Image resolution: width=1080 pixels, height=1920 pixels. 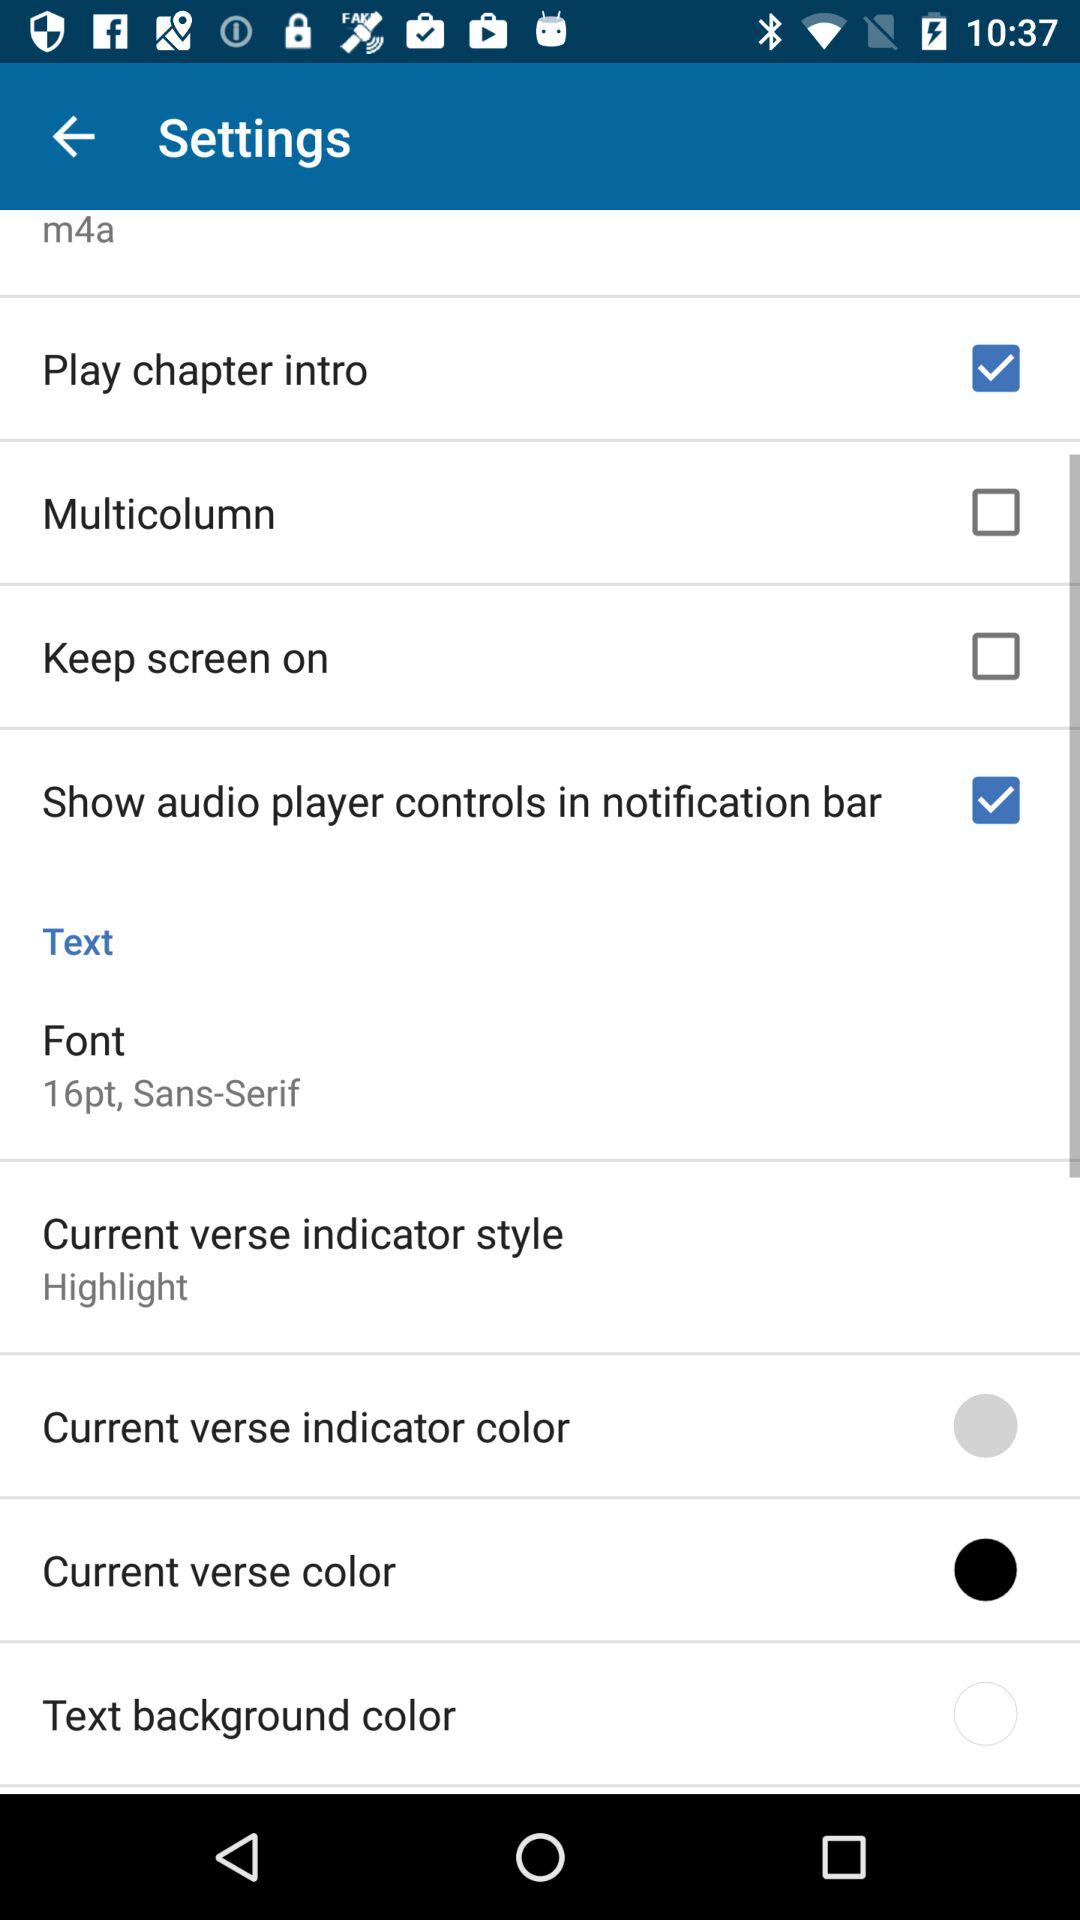 I want to click on scroll until the 16pt, sans-serif icon, so click(x=171, y=1086).